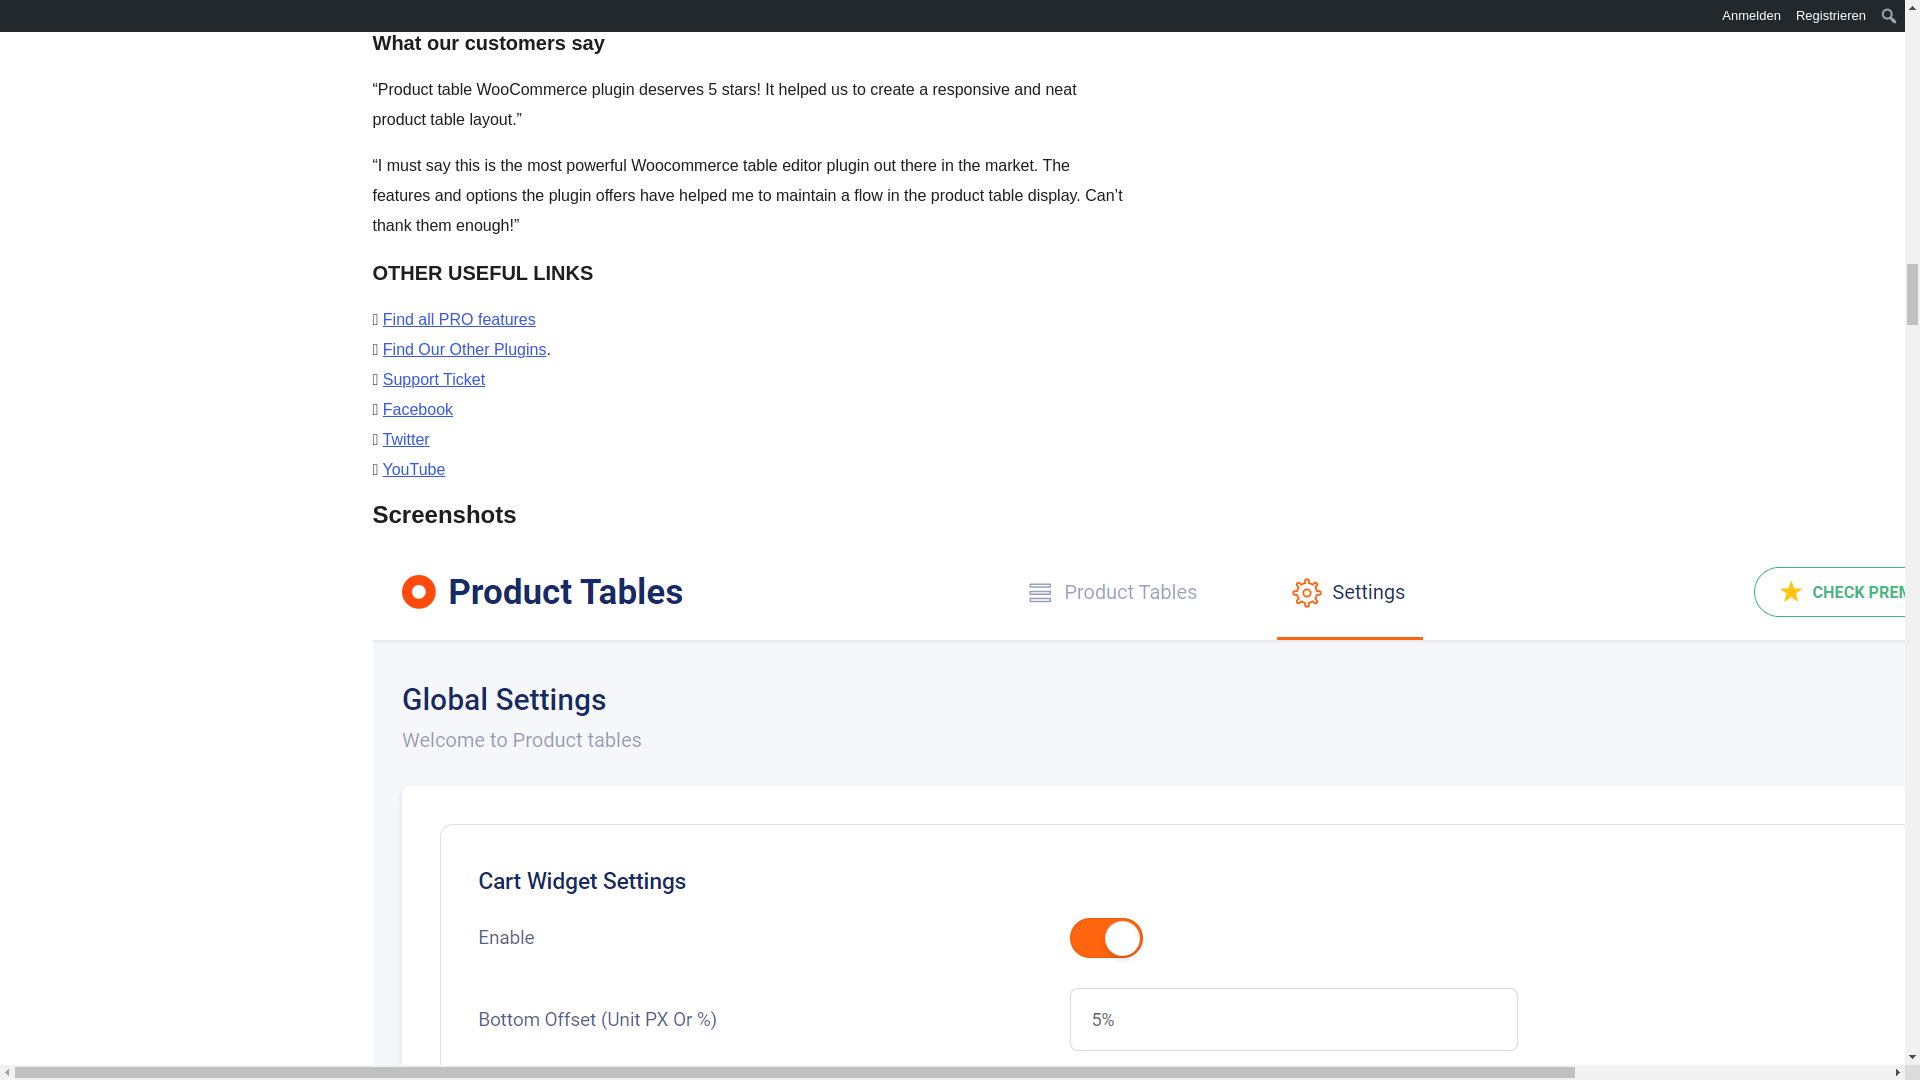 The image size is (1920, 1080). What do you see at coordinates (672, 2) in the screenshot?
I see `here` at bounding box center [672, 2].